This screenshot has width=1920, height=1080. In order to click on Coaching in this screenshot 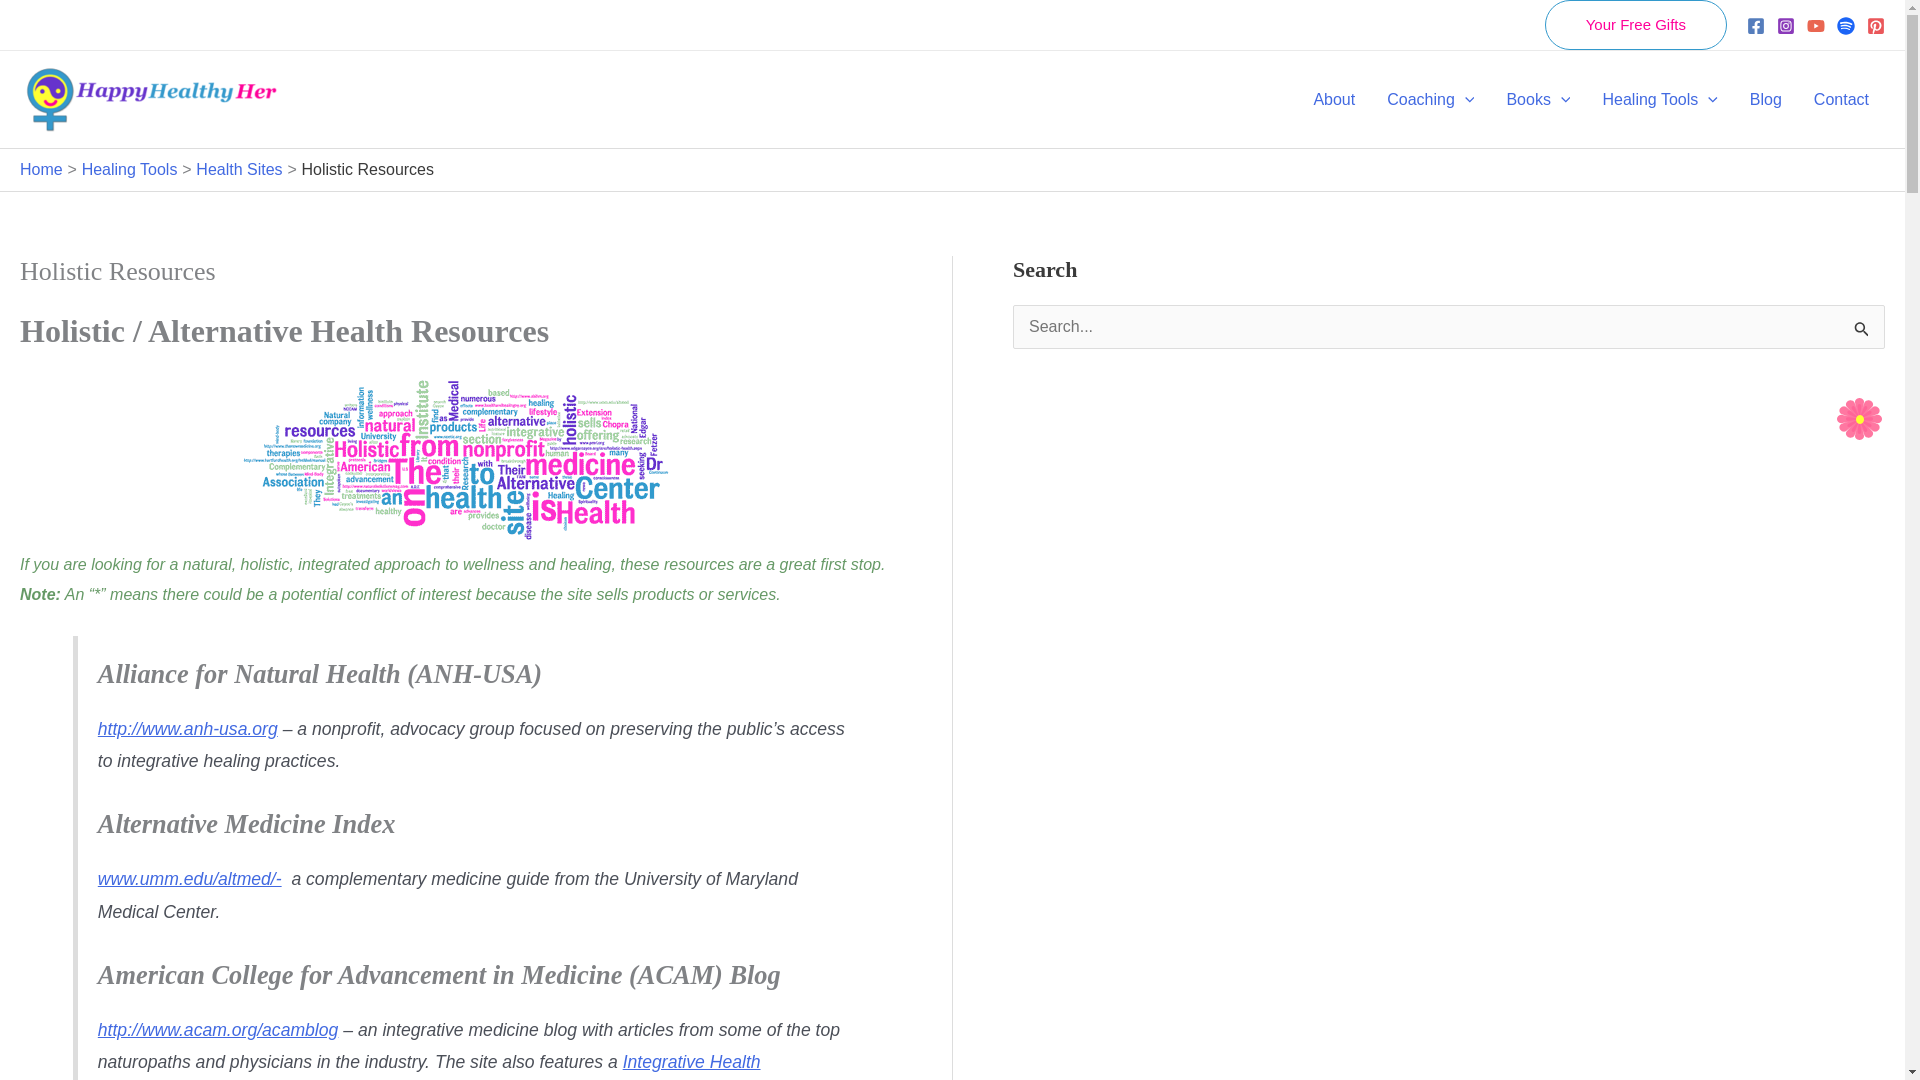, I will do `click(1430, 98)`.